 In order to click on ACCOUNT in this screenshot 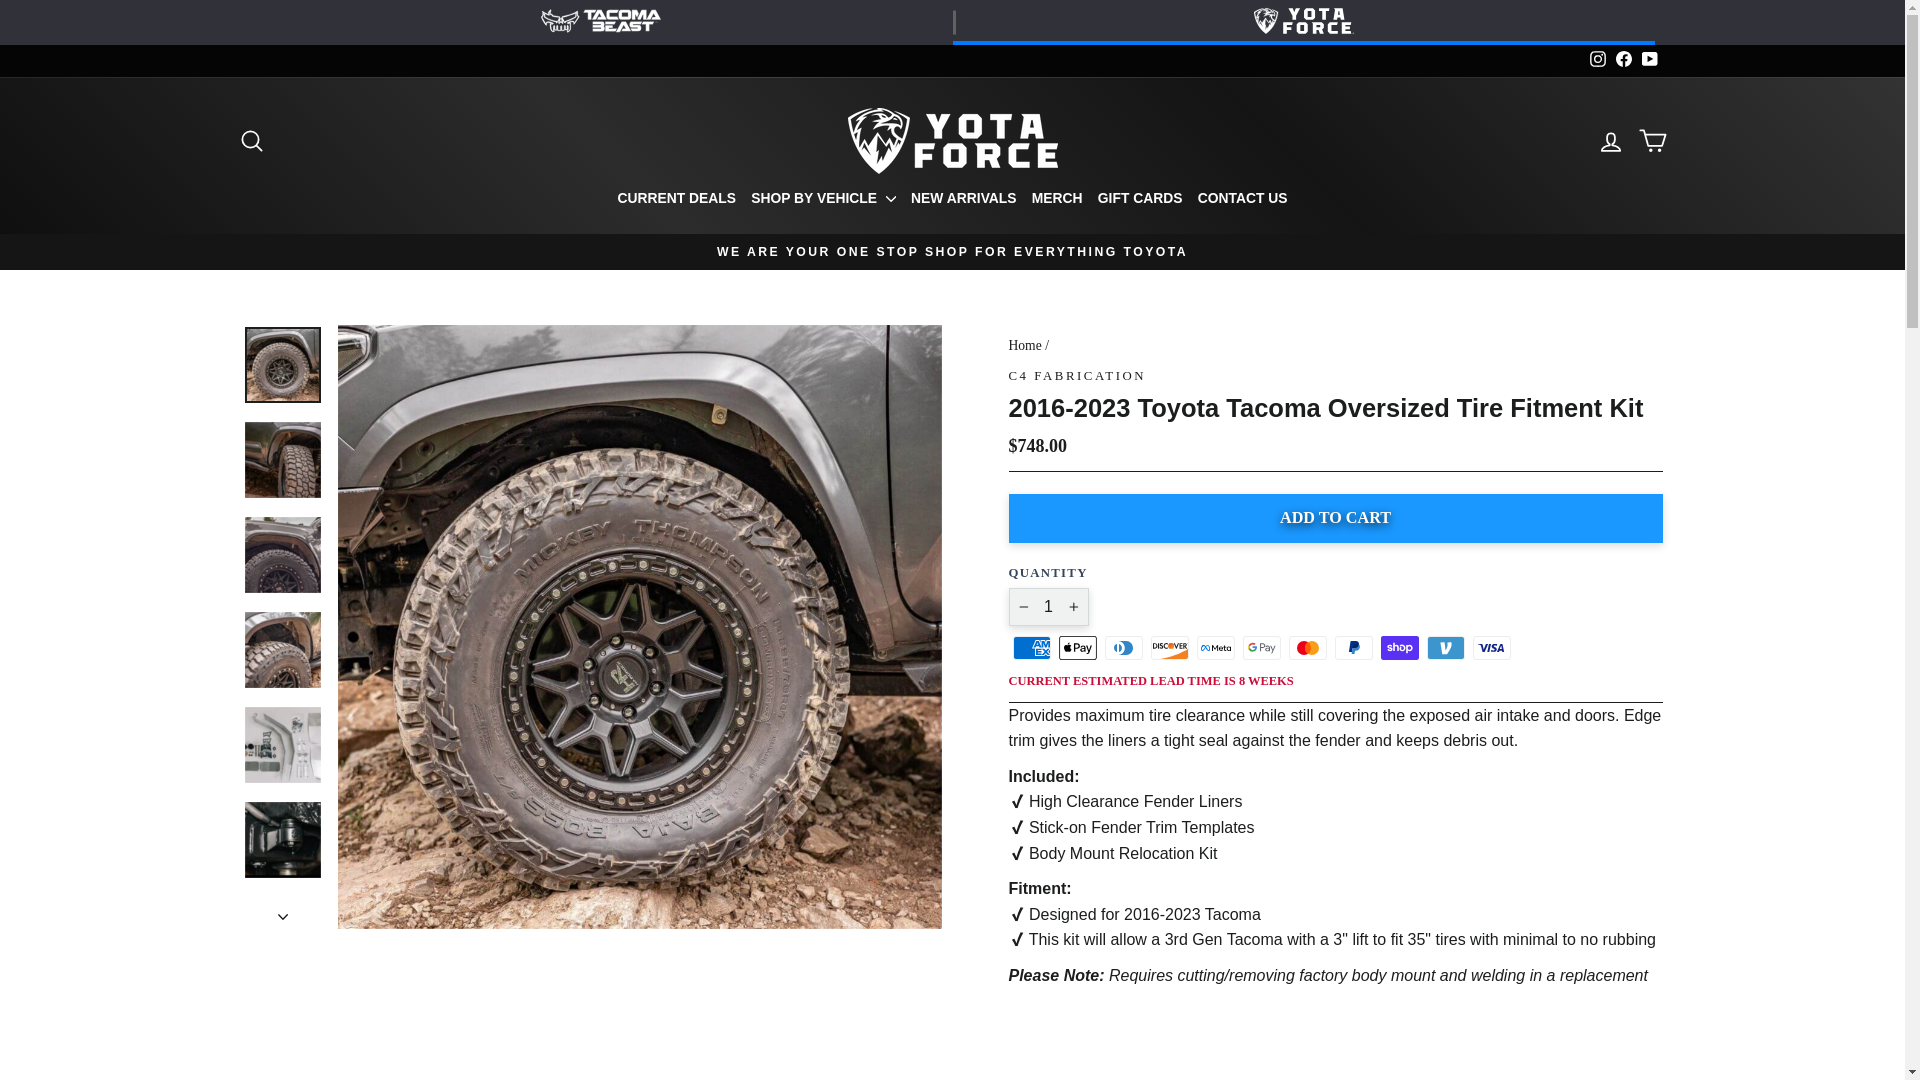, I will do `click(1610, 142)`.